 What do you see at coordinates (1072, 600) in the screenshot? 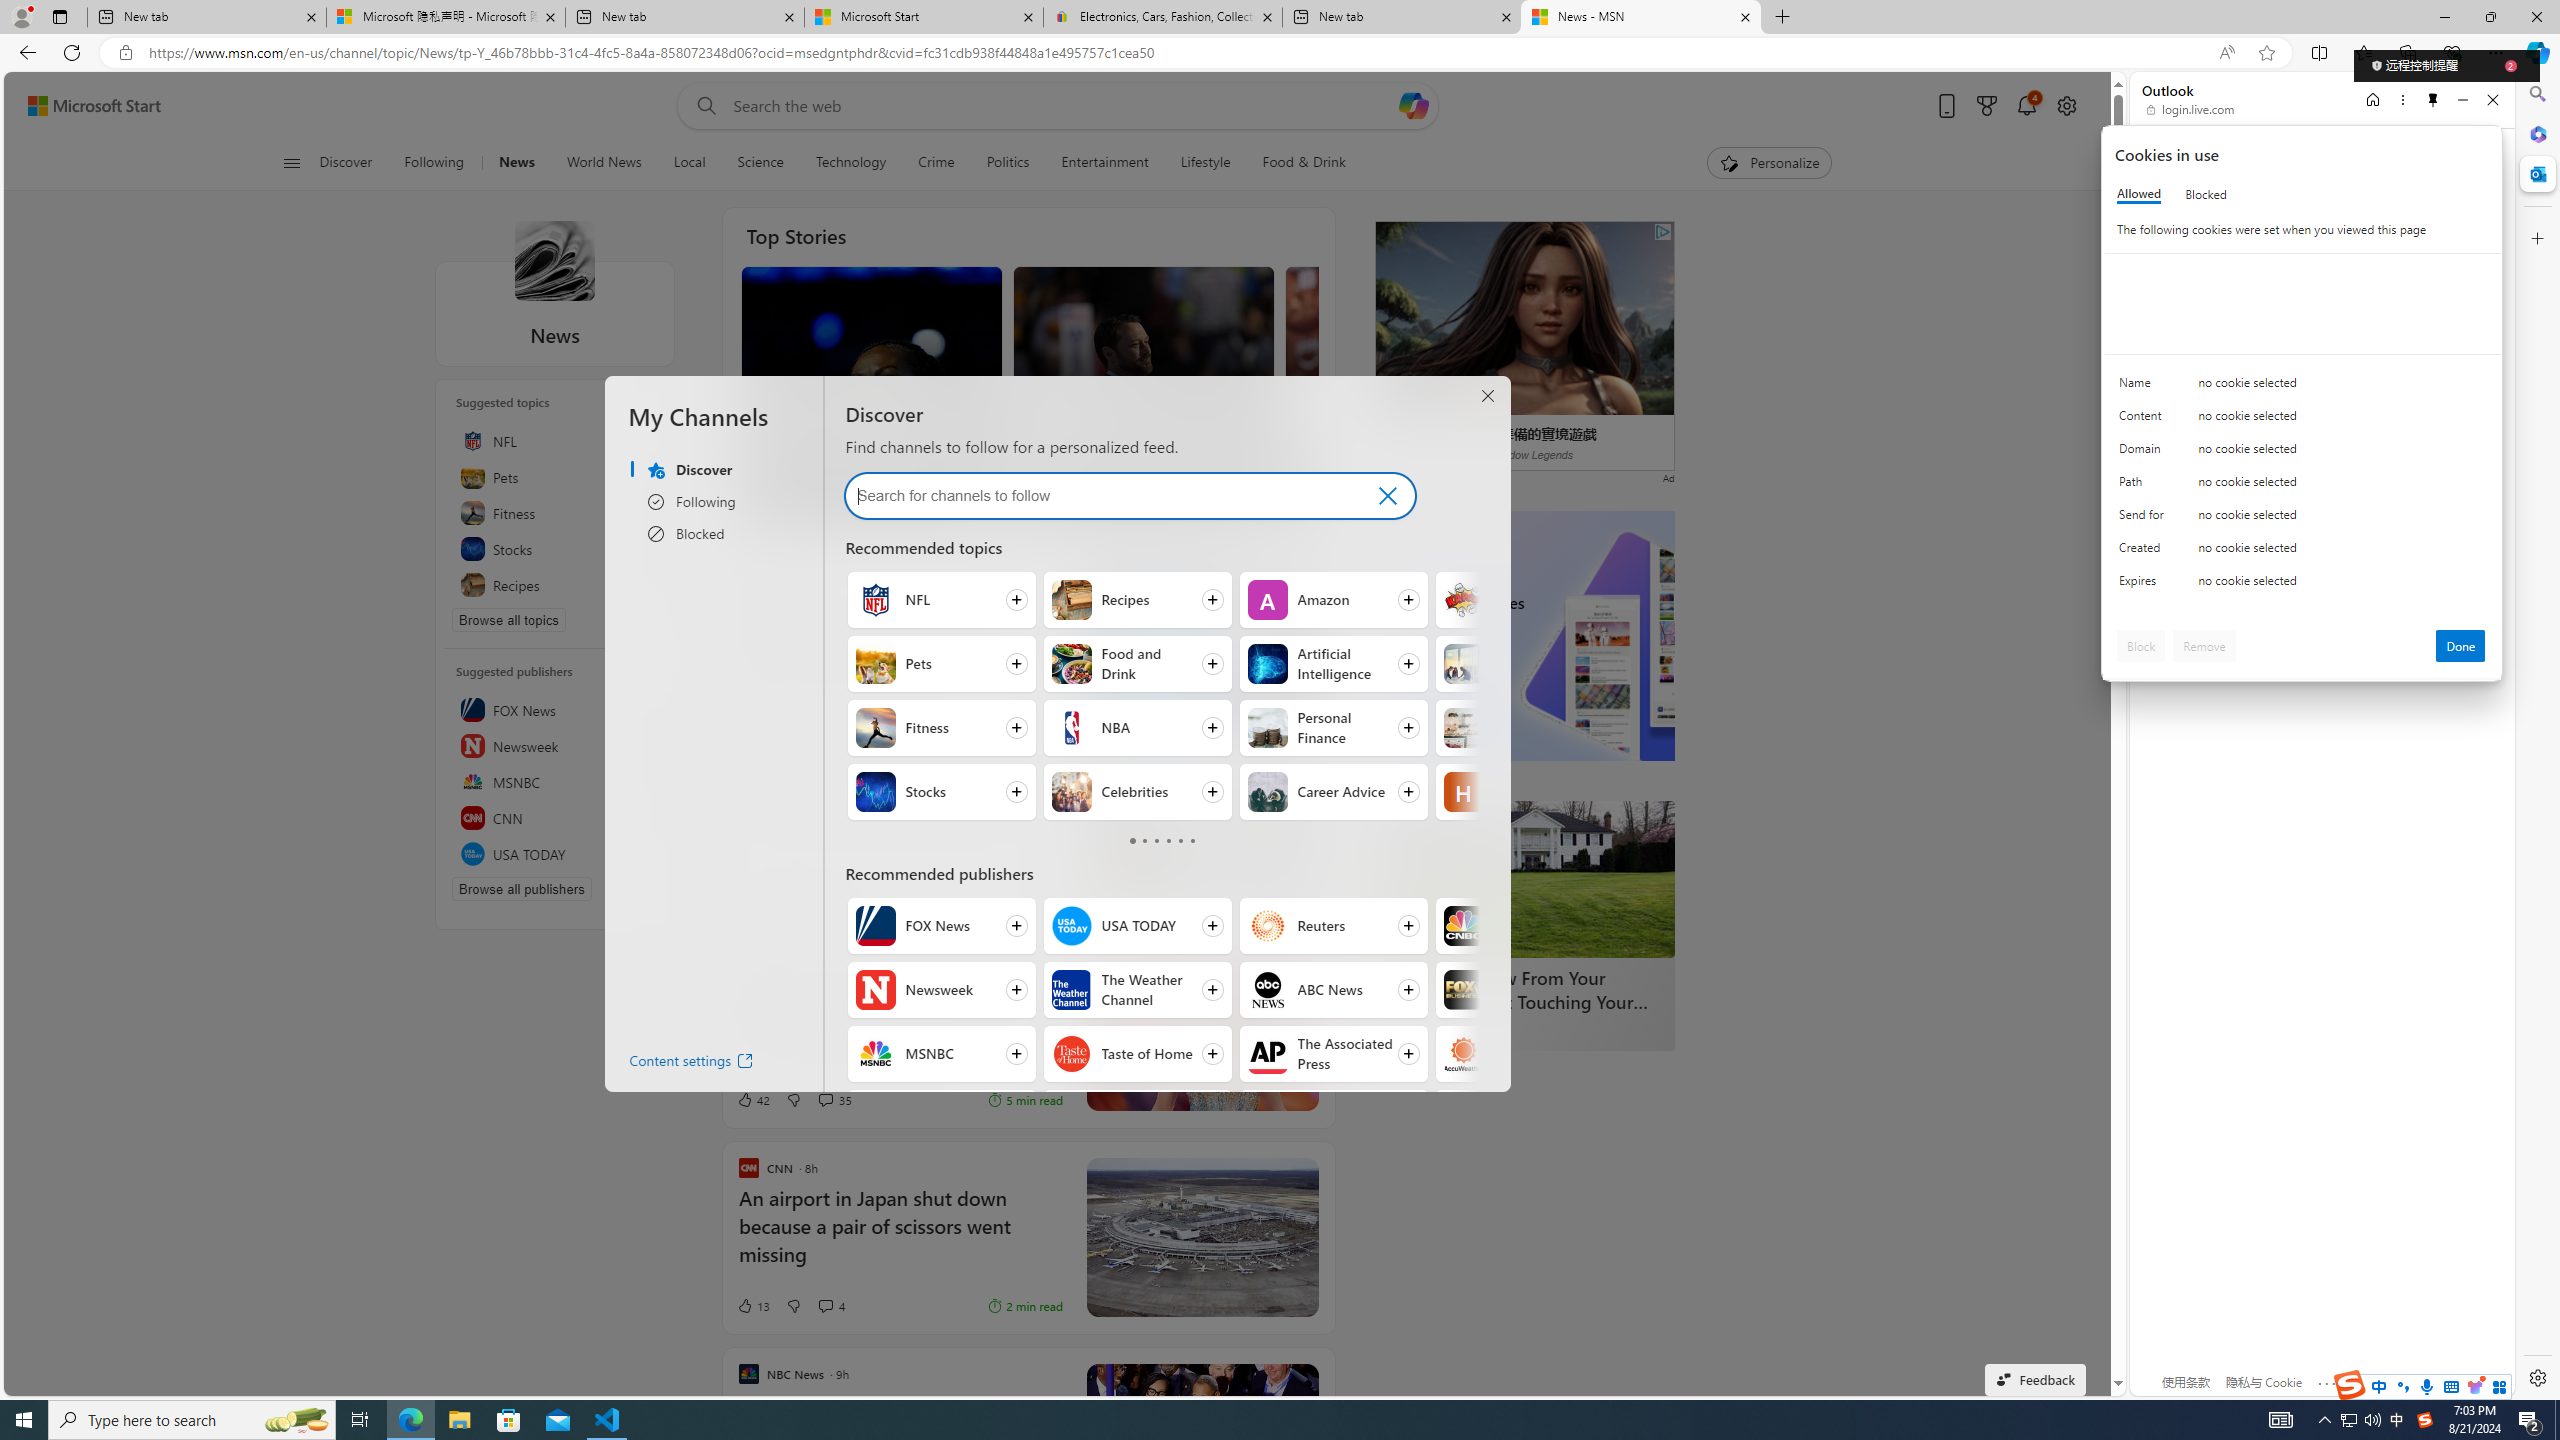
I see `Recipes` at bounding box center [1072, 600].